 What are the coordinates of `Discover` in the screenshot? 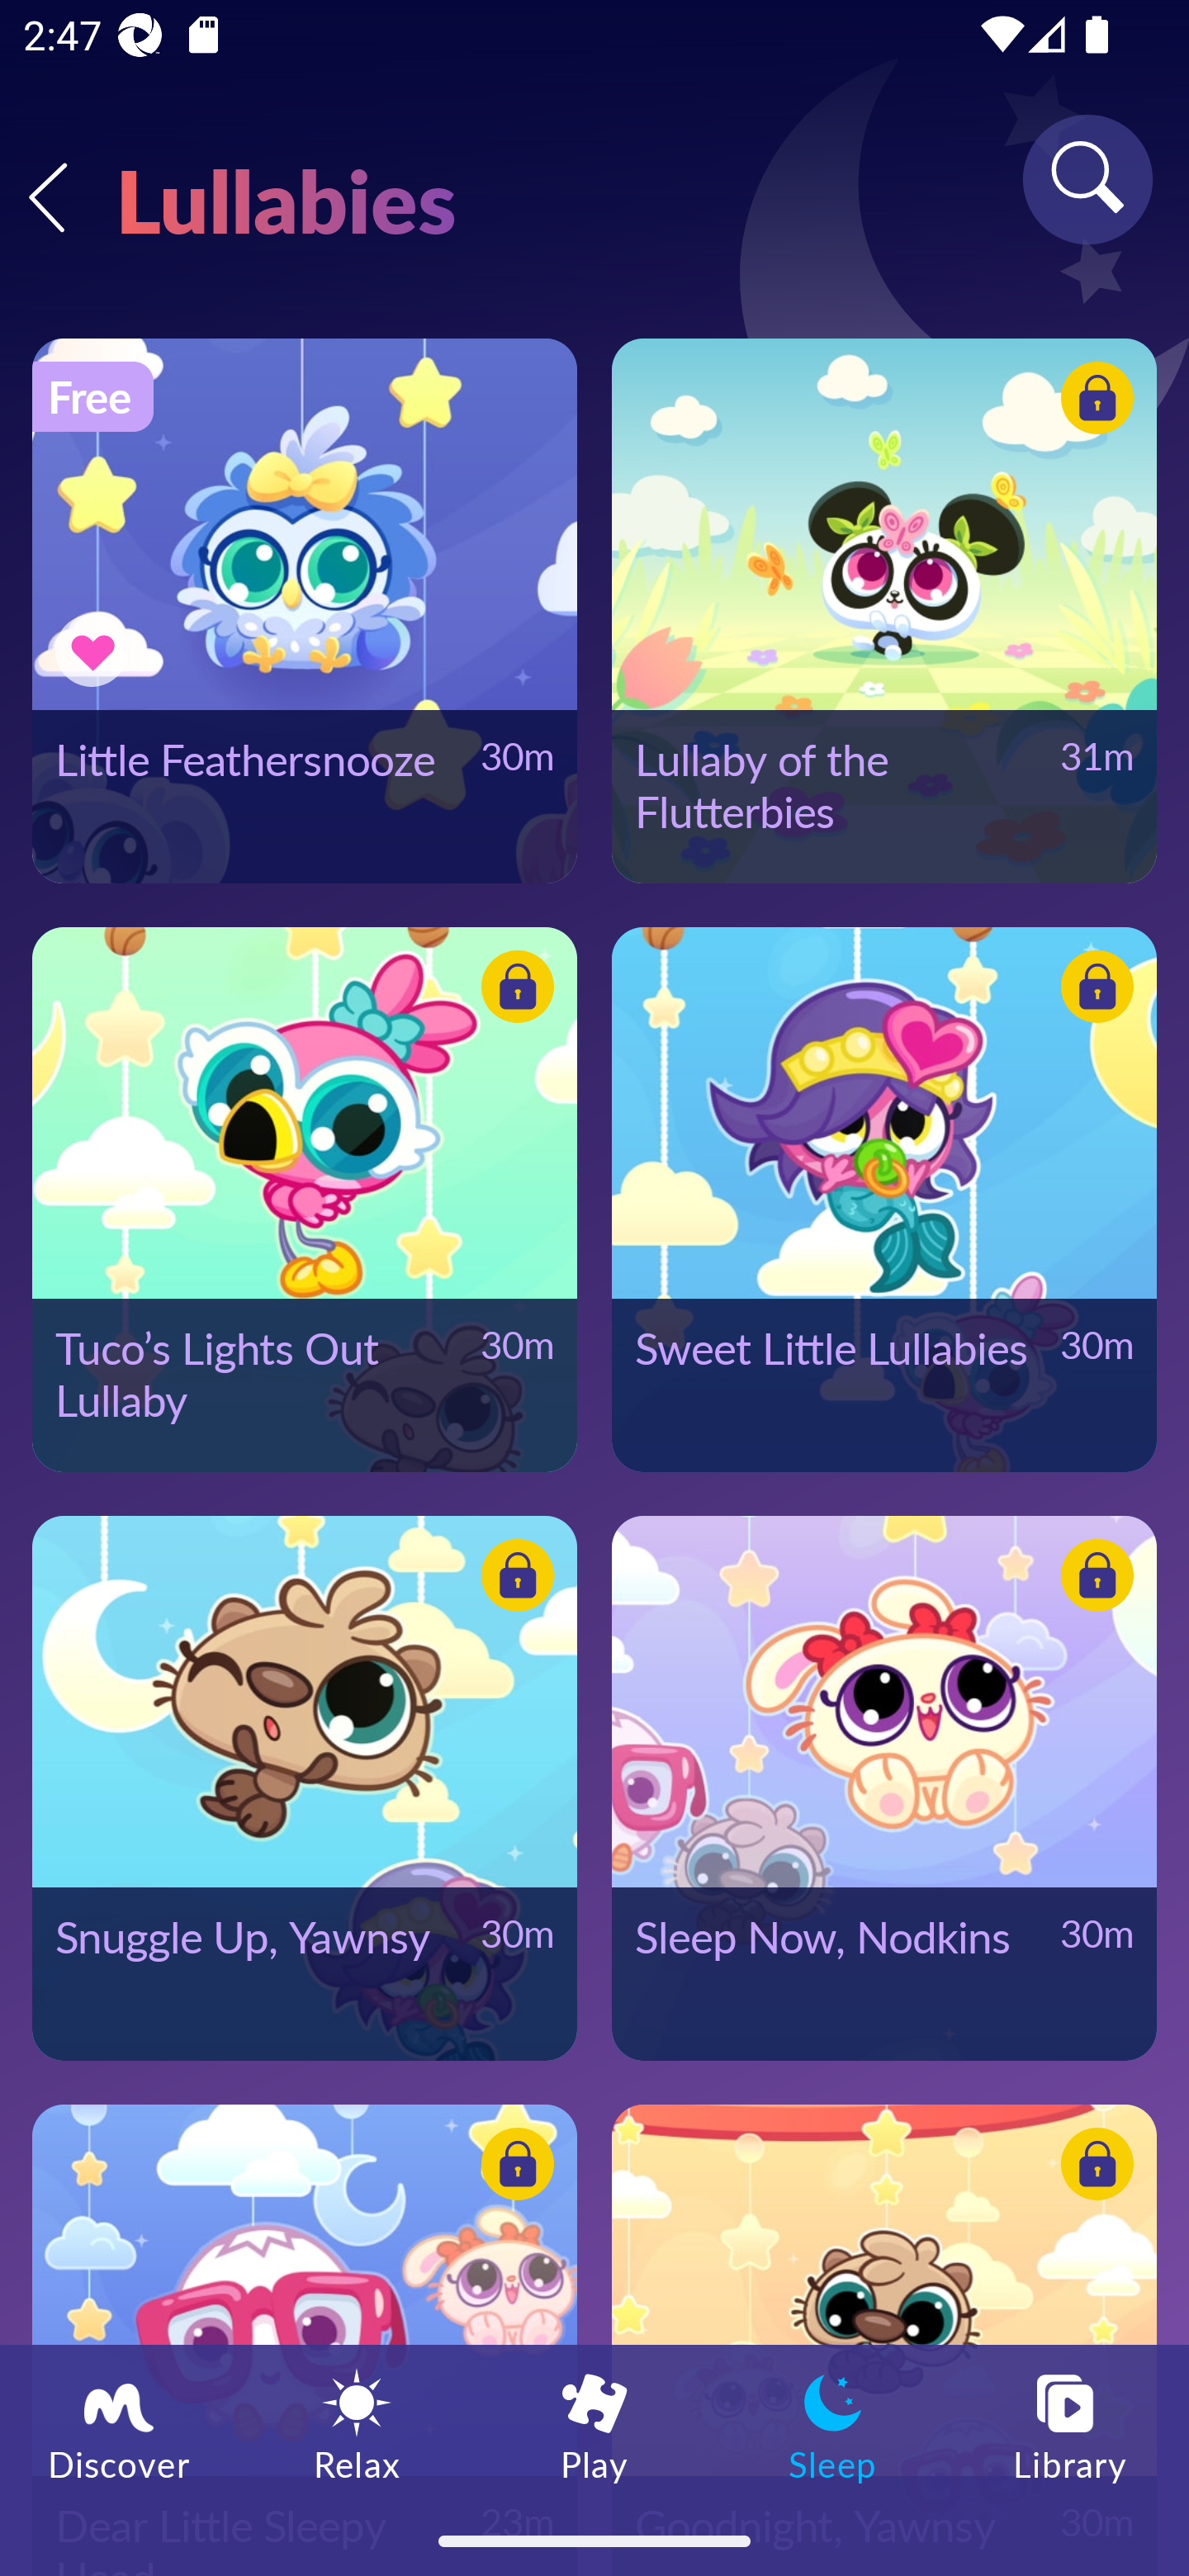 It's located at (119, 2425).